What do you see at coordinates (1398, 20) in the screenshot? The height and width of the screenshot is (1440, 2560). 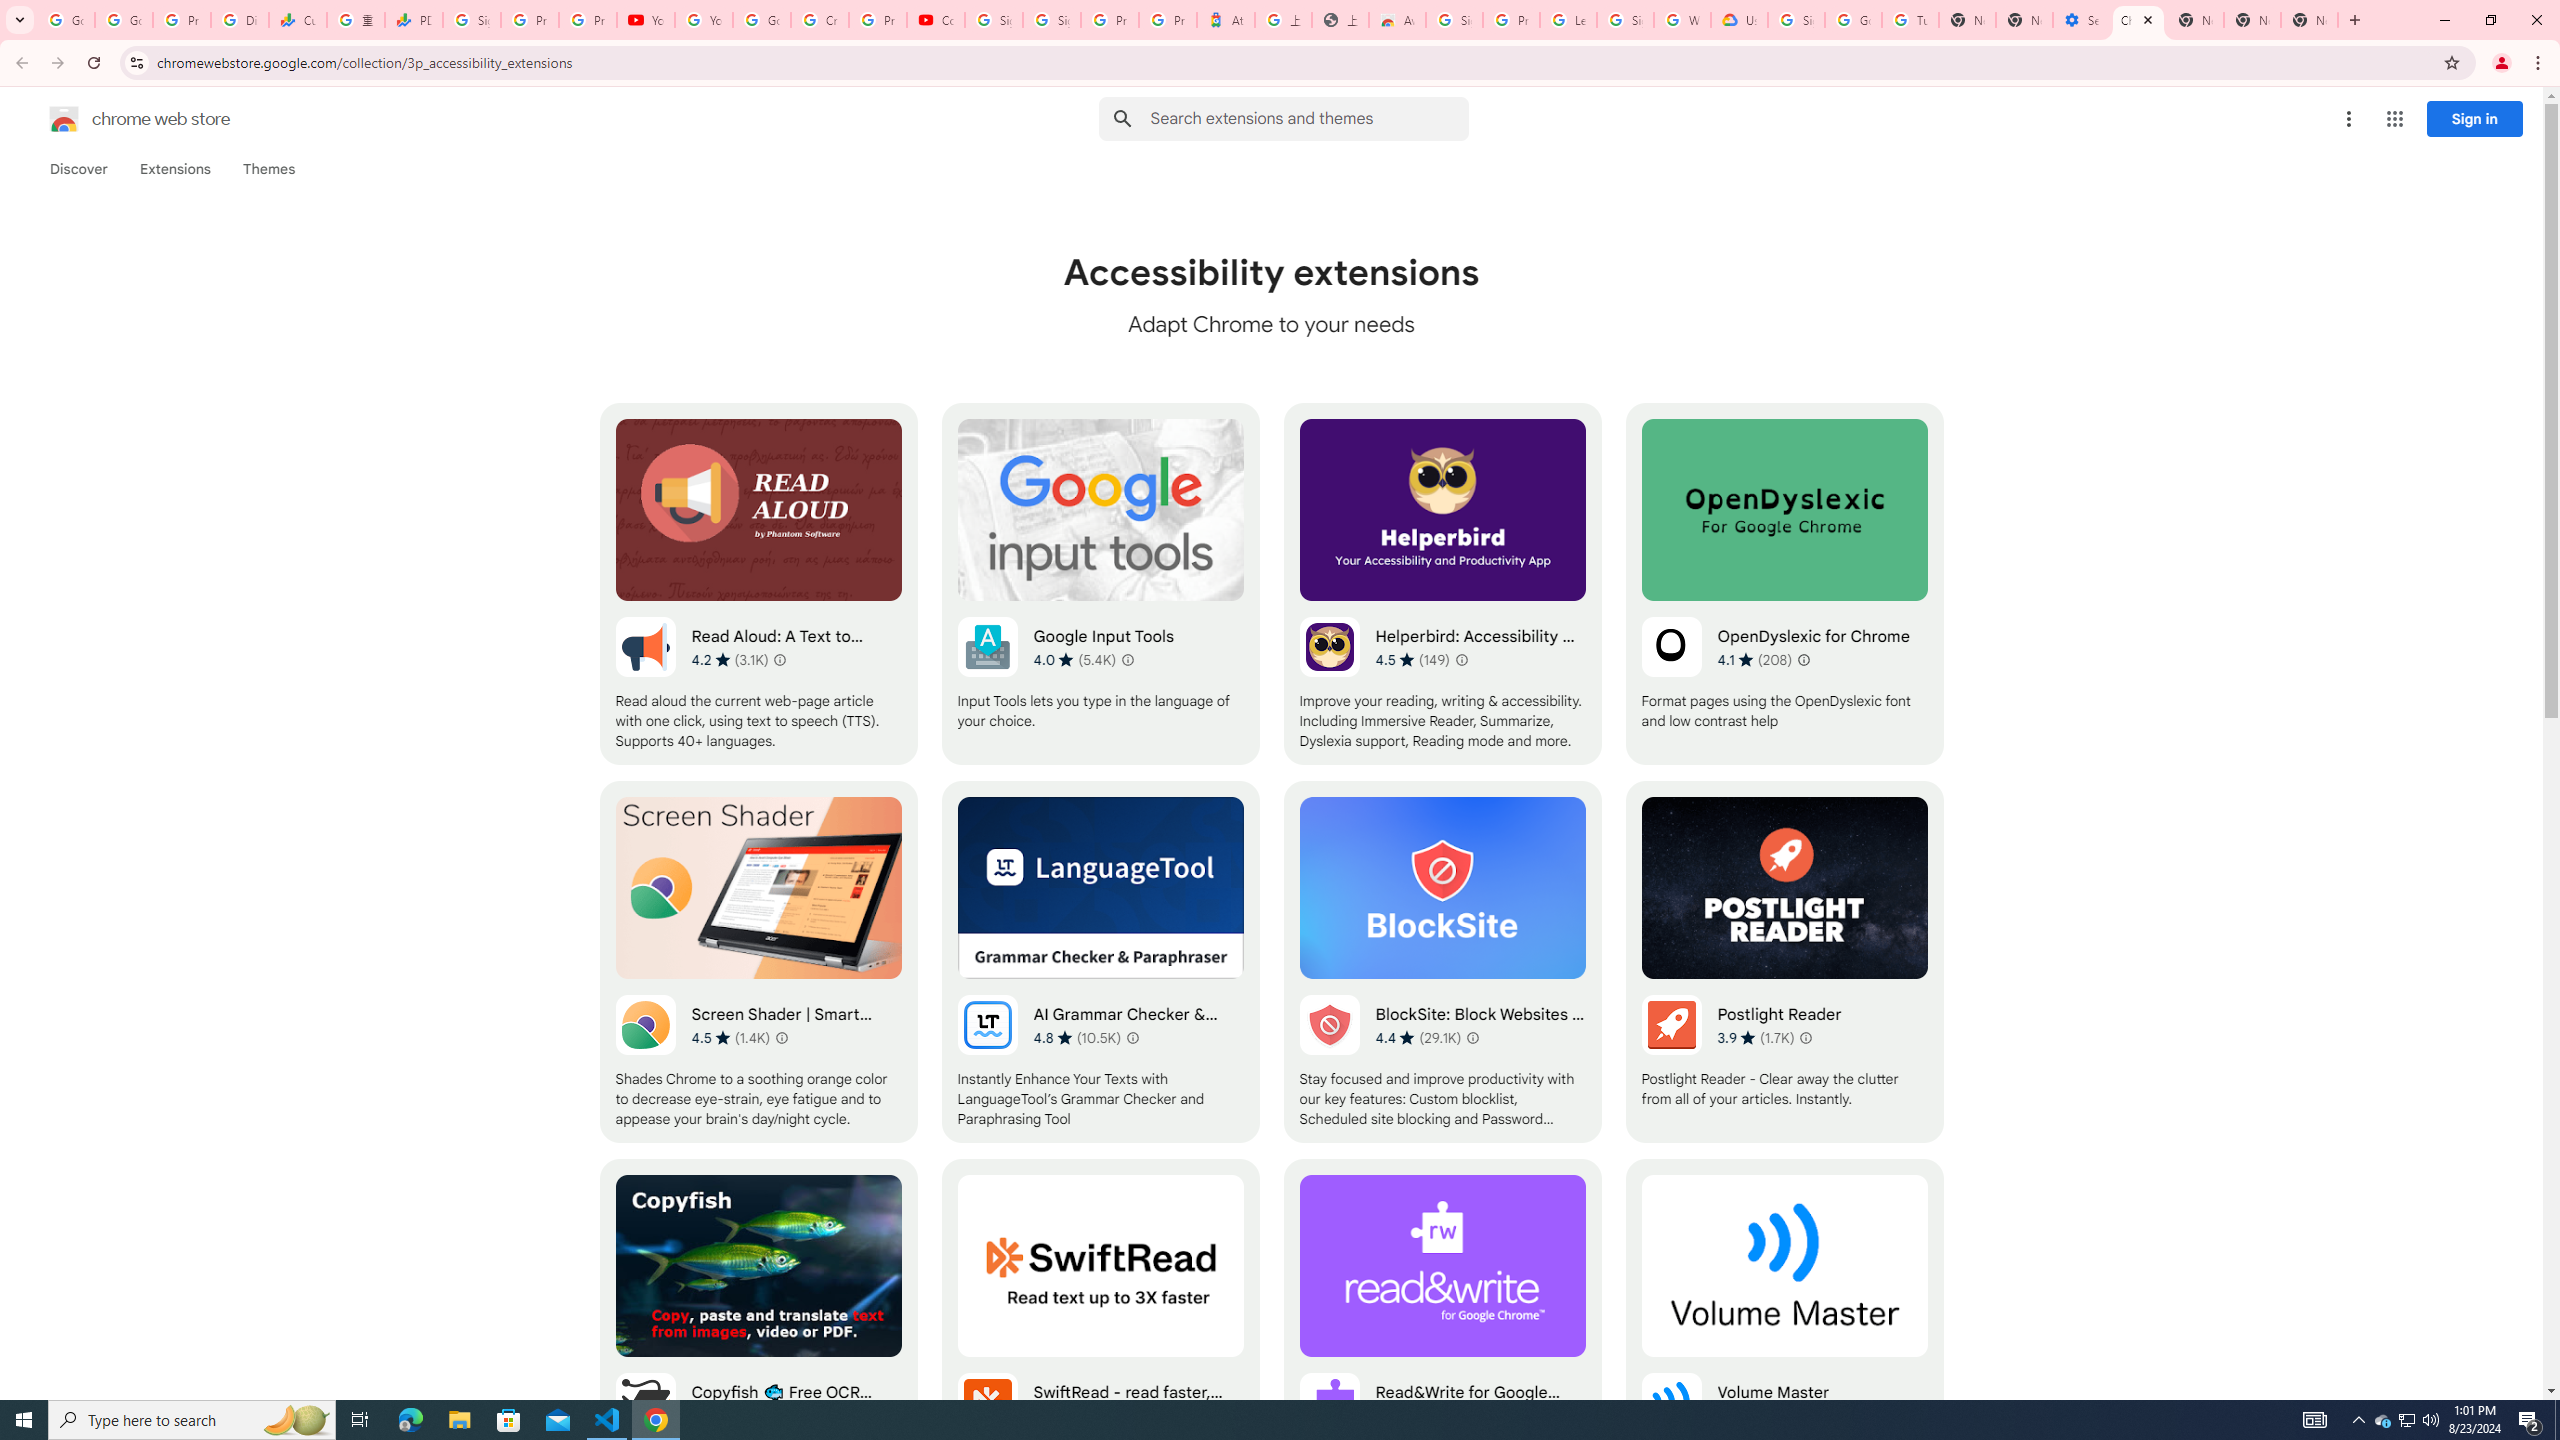 I see `Awesome Screen Recorder & Screenshot - Chrome Web Store` at bounding box center [1398, 20].